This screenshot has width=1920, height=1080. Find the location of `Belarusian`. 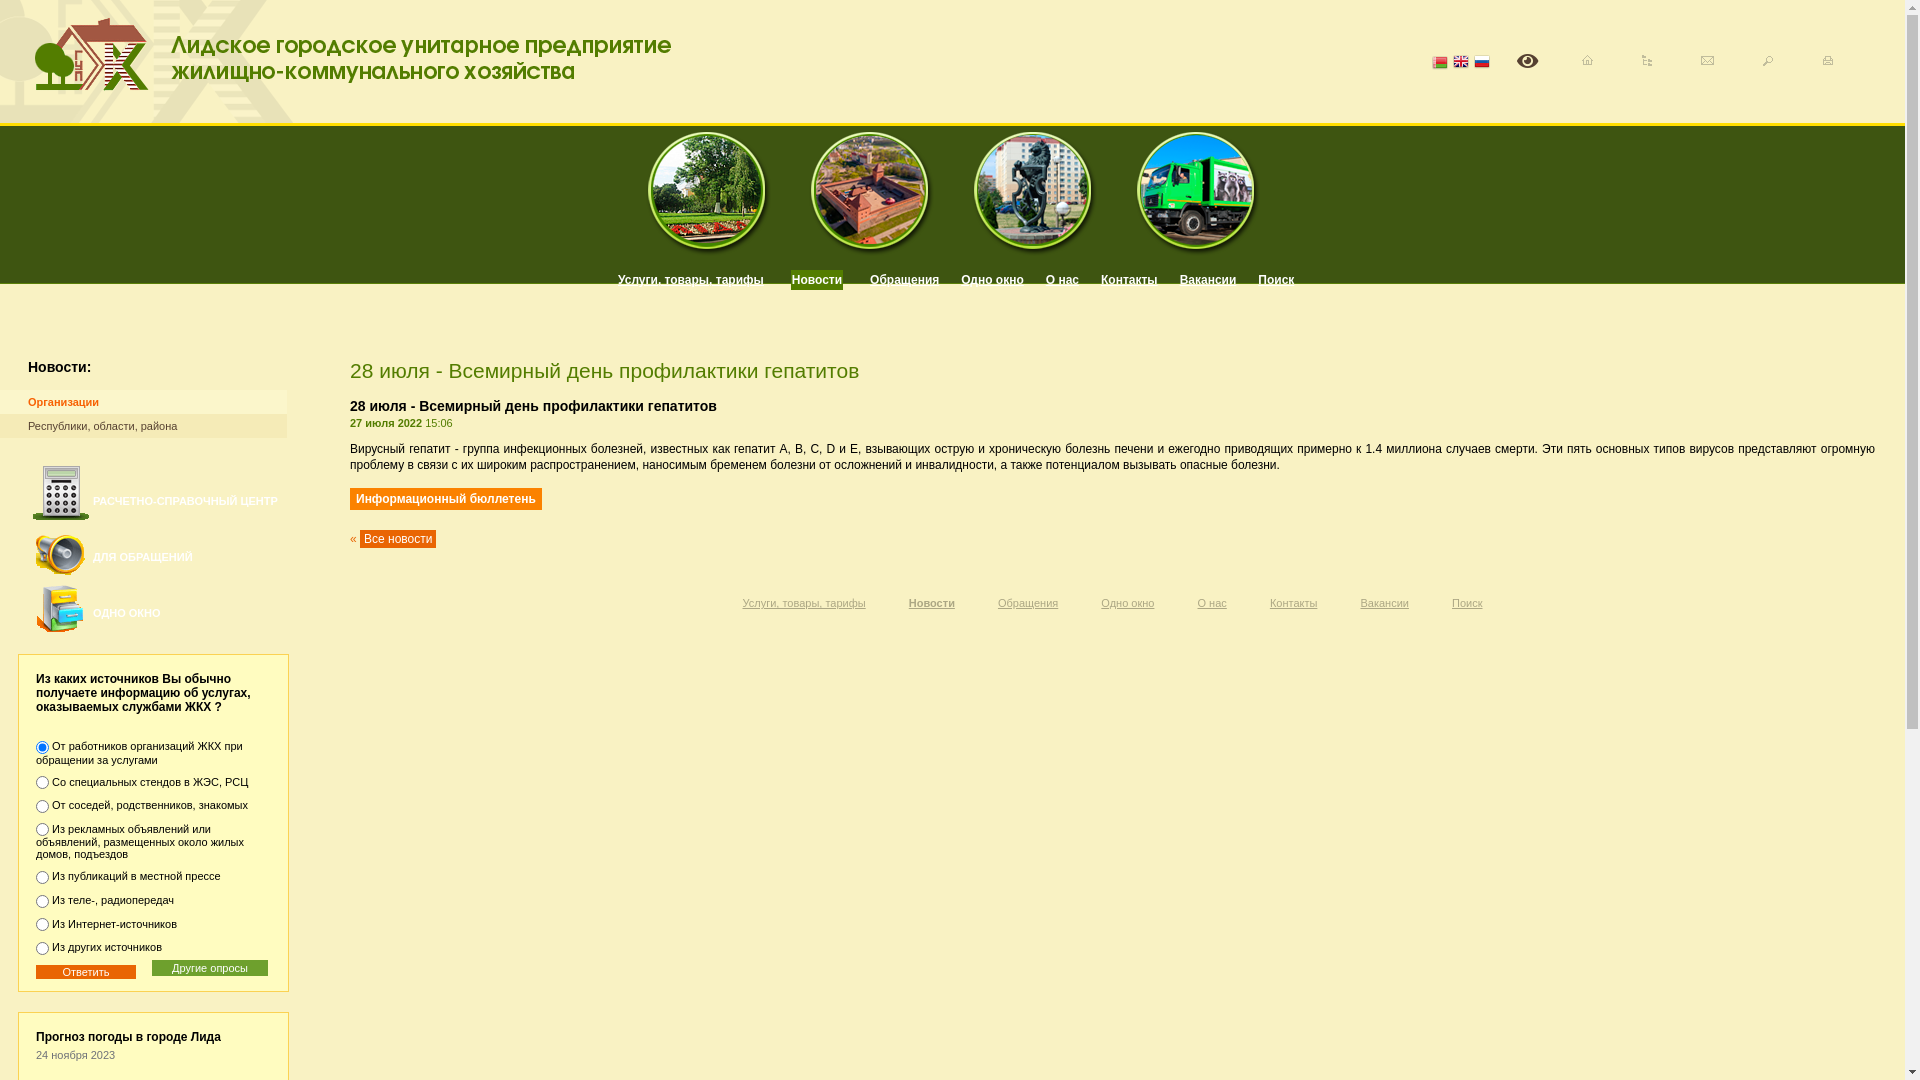

Belarusian is located at coordinates (1440, 64).